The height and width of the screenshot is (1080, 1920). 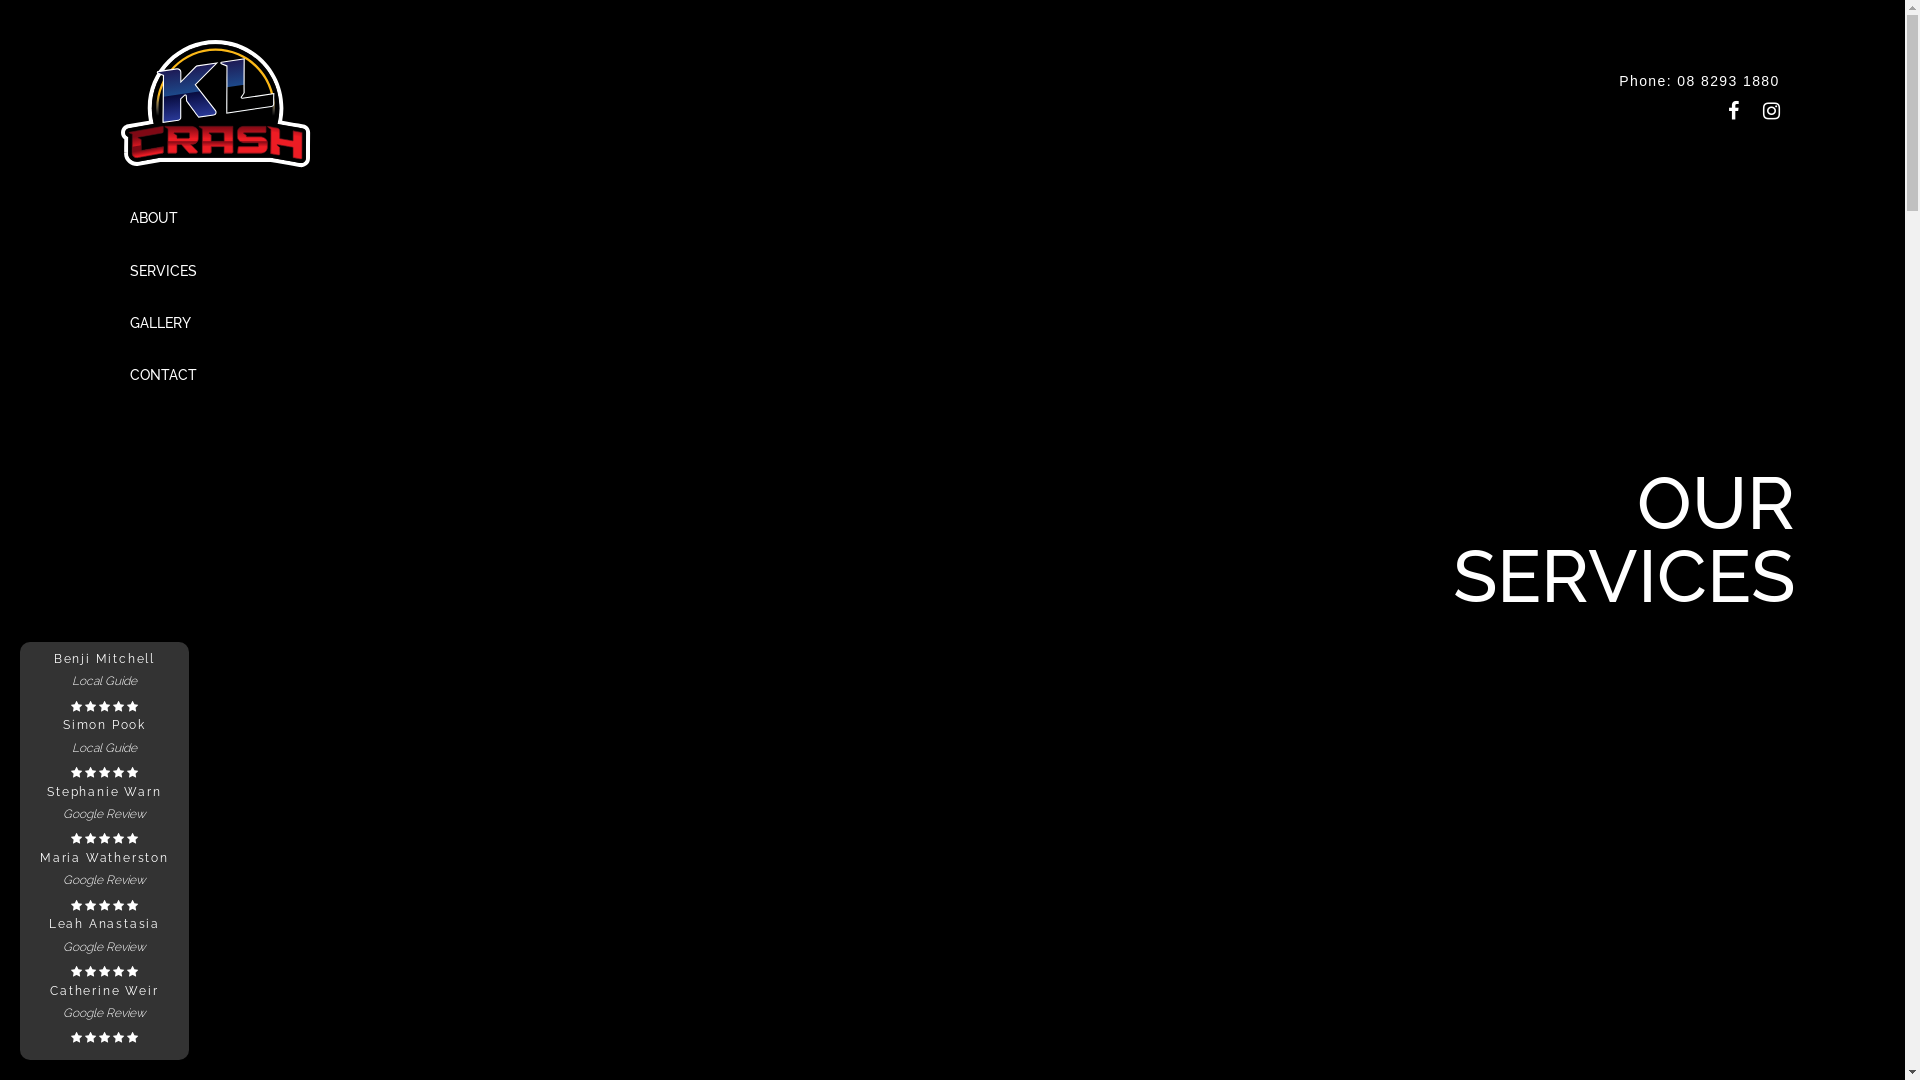 What do you see at coordinates (160, 323) in the screenshot?
I see `GALLERY` at bounding box center [160, 323].